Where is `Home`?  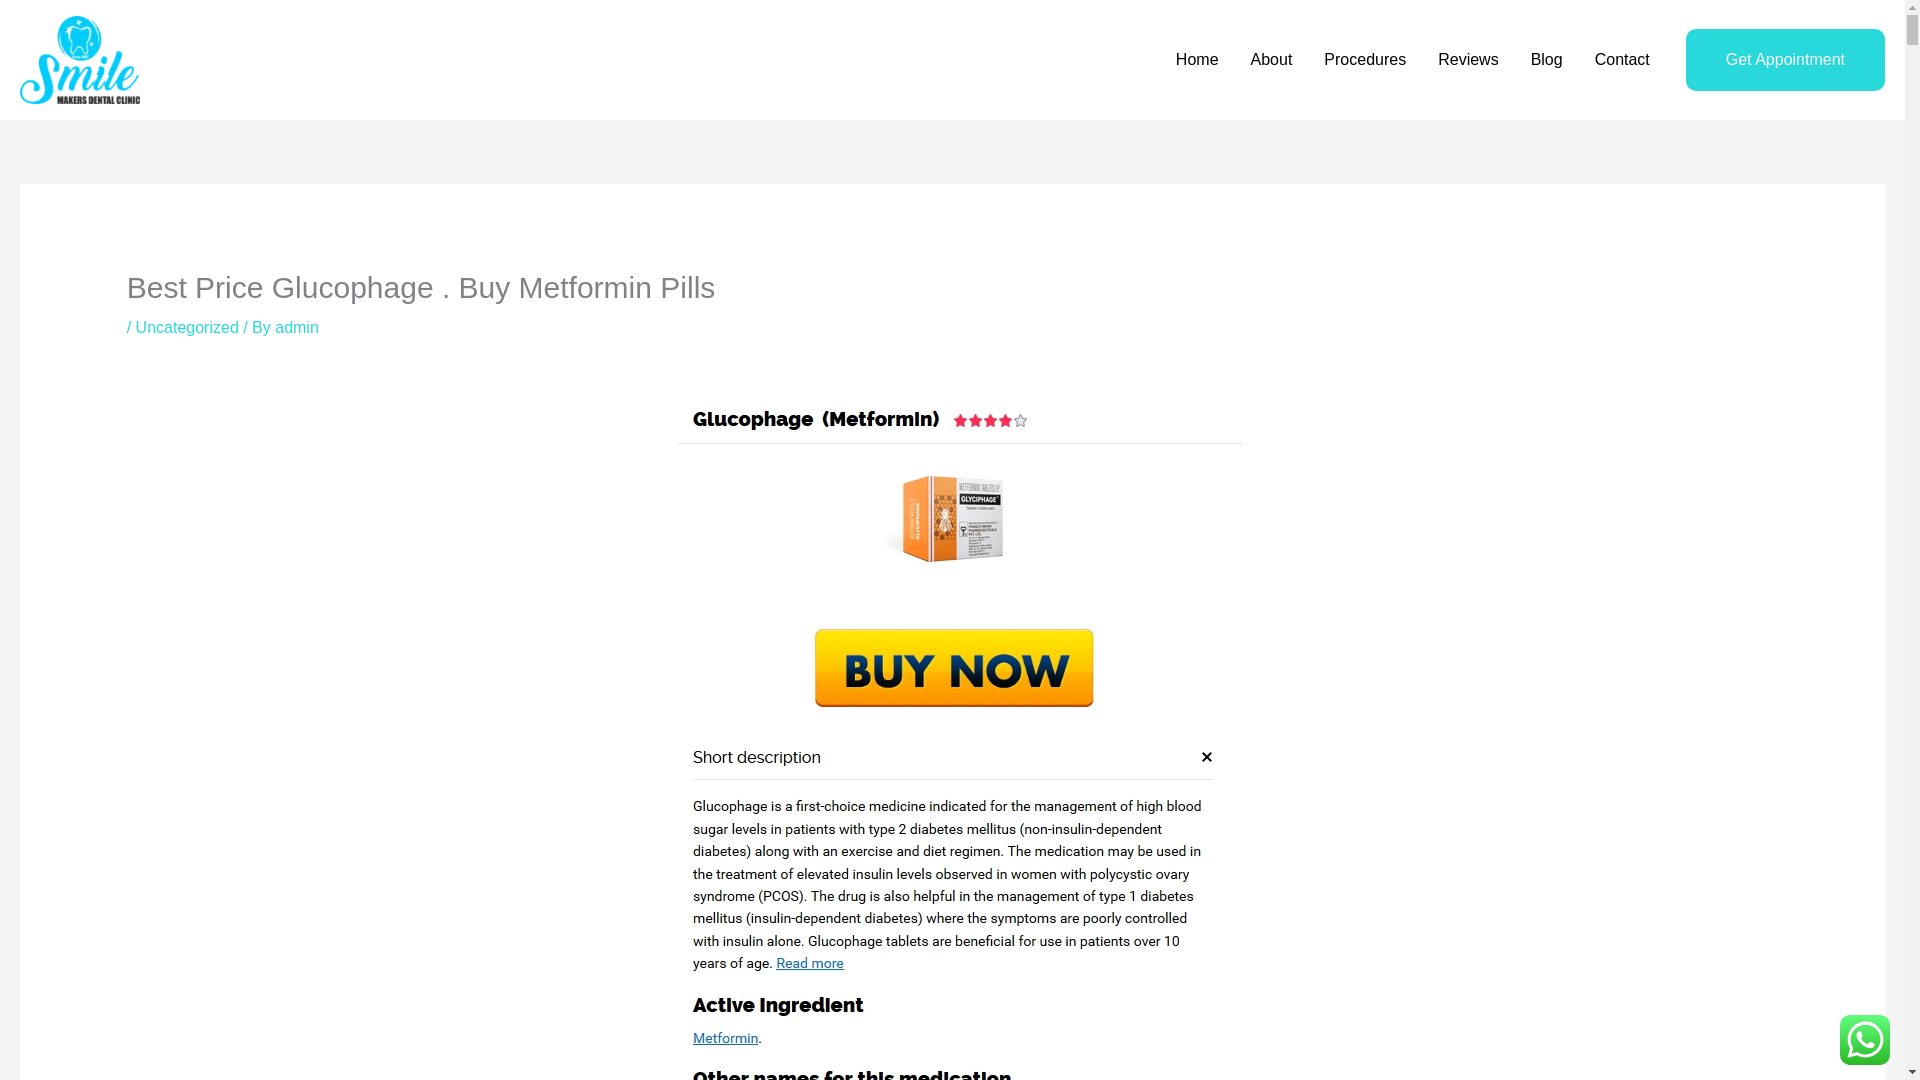 Home is located at coordinates (1196, 60).